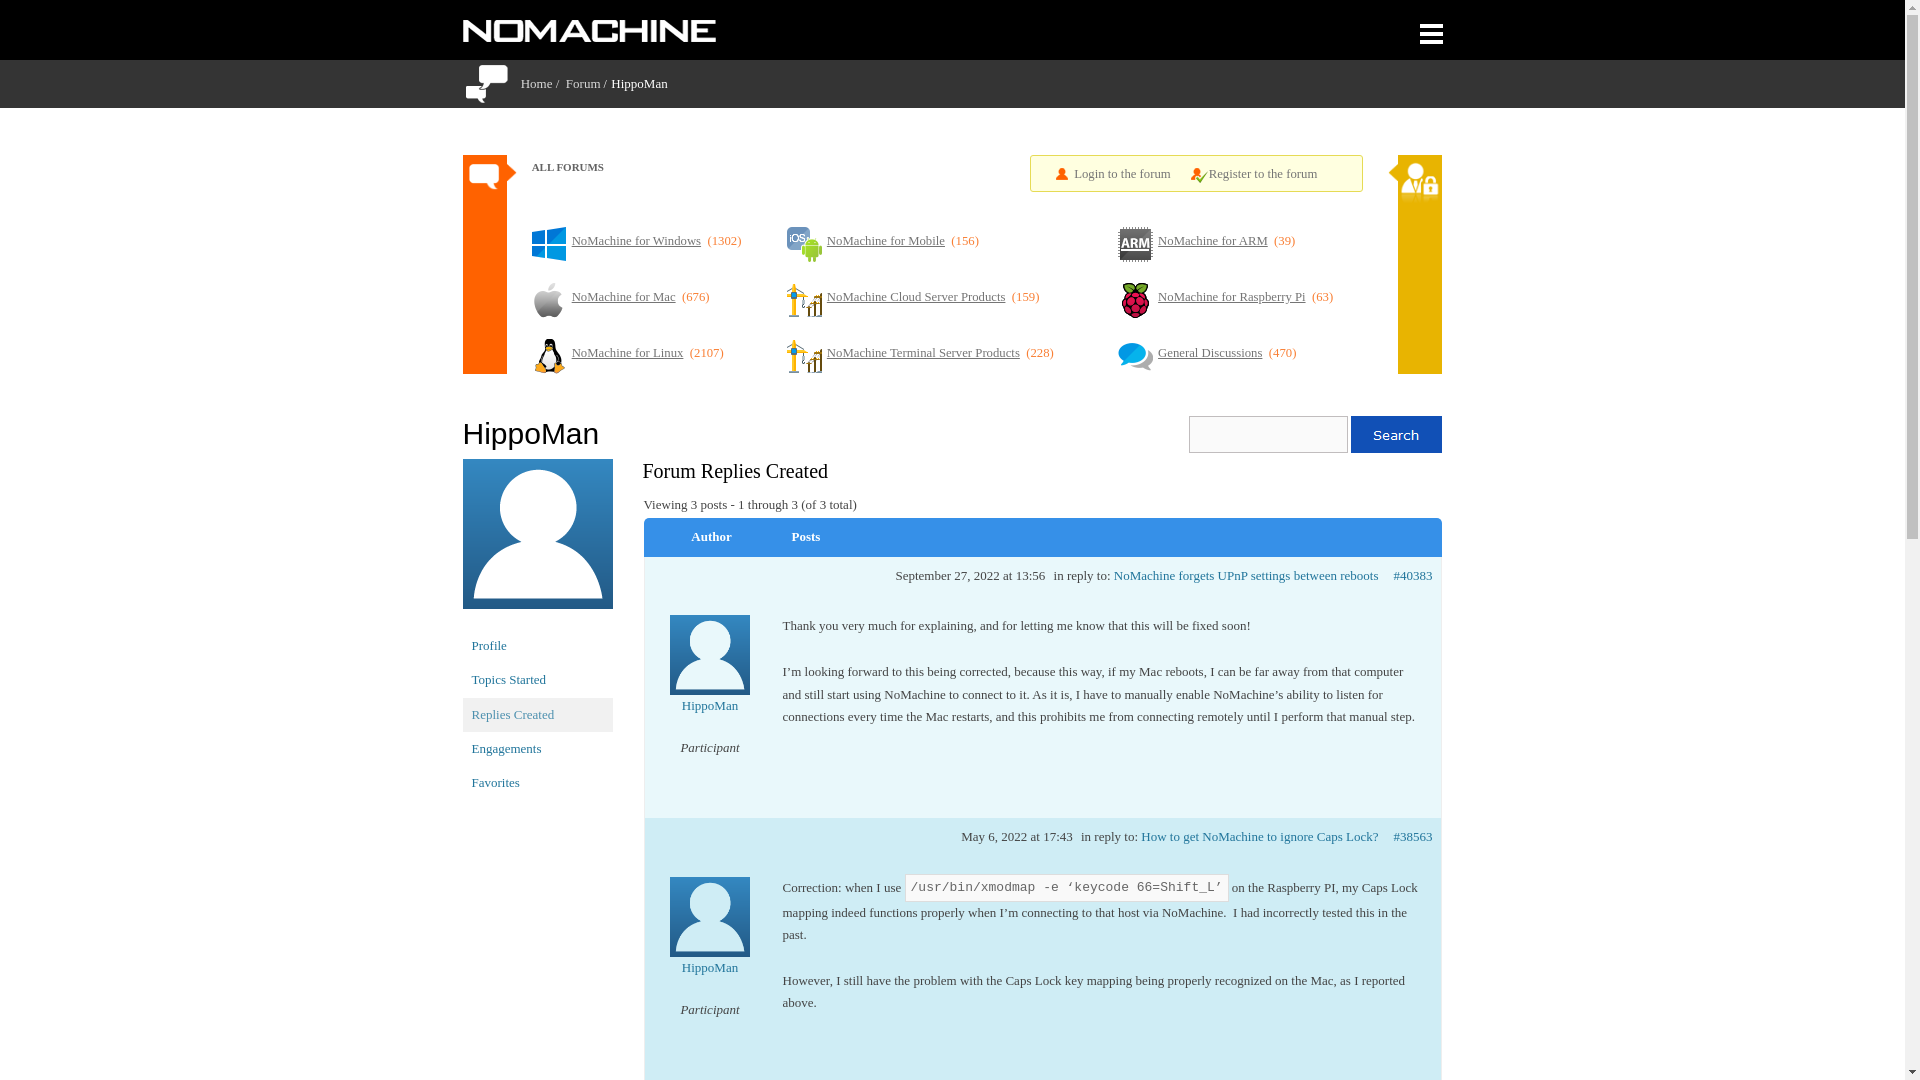  What do you see at coordinates (709, 678) in the screenshot?
I see `View HippoMan's profile` at bounding box center [709, 678].